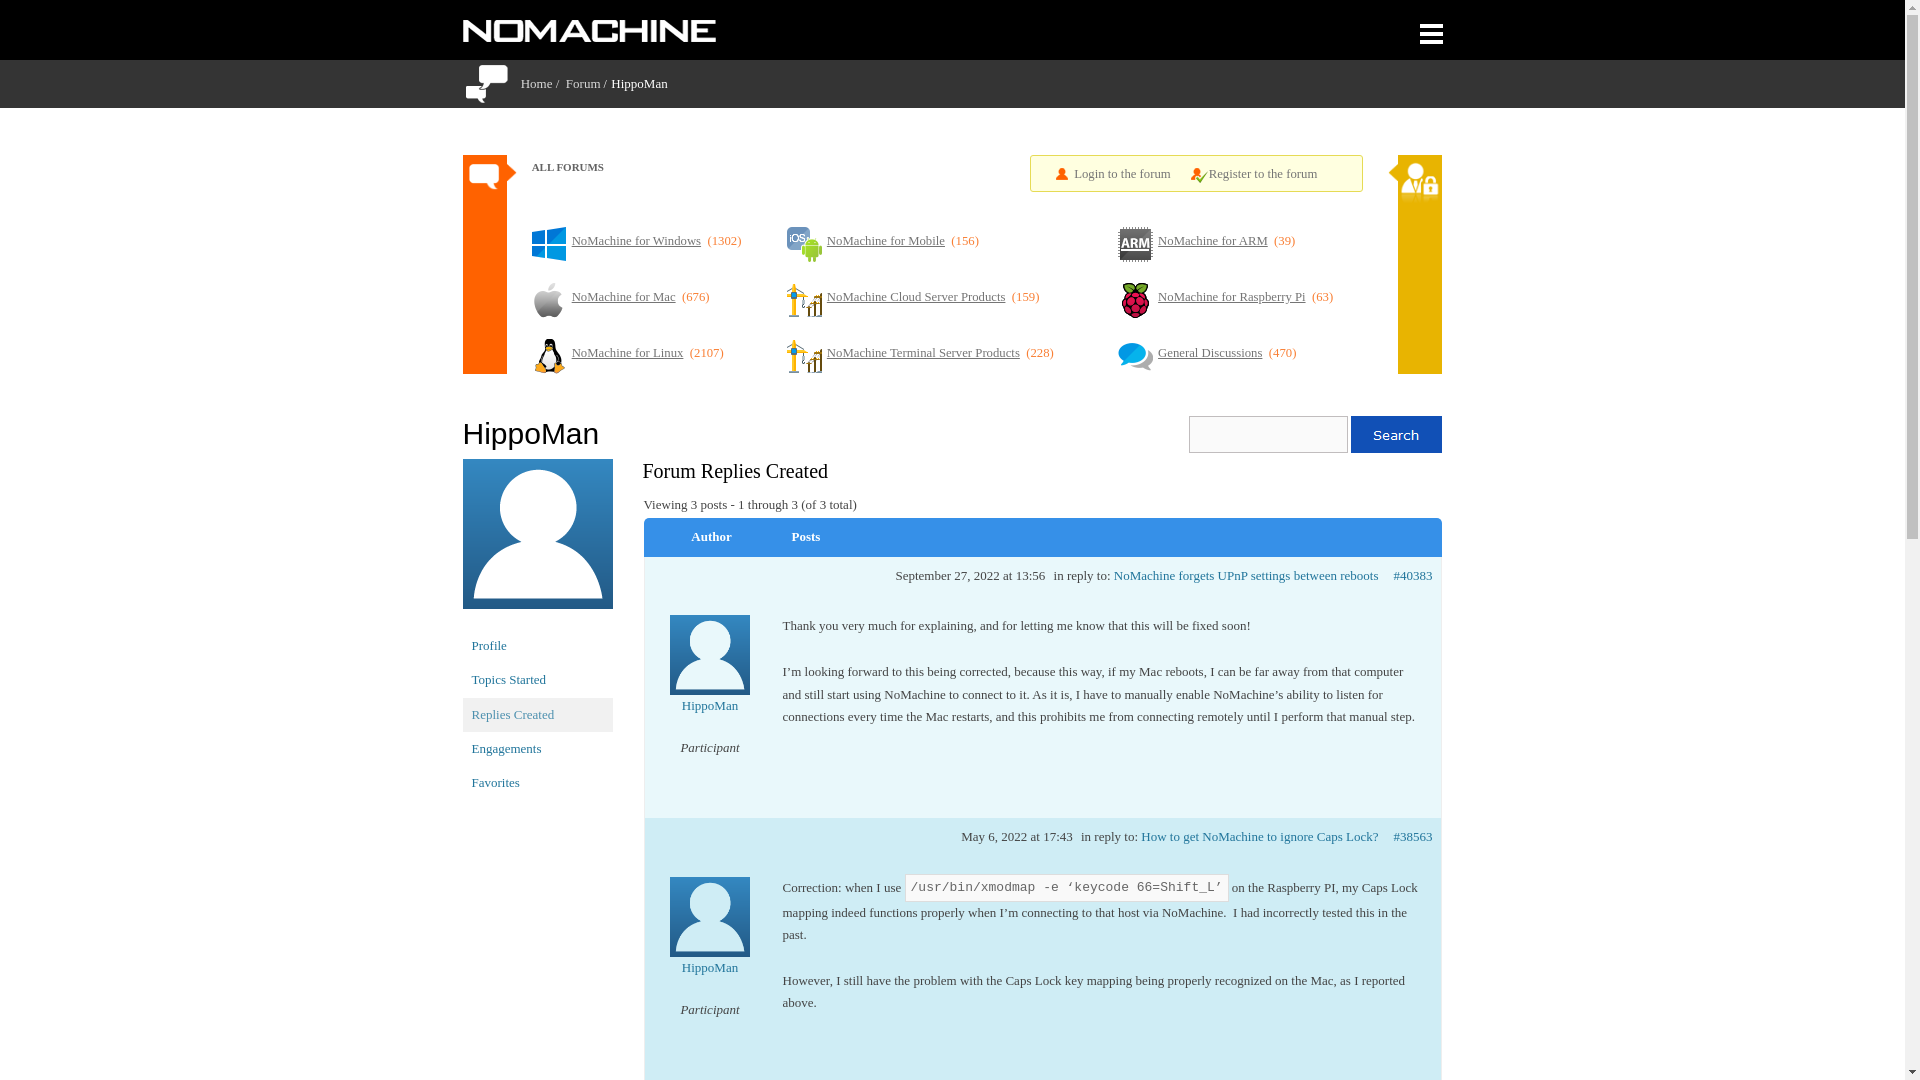  What do you see at coordinates (709, 678) in the screenshot?
I see `View HippoMan's profile` at bounding box center [709, 678].